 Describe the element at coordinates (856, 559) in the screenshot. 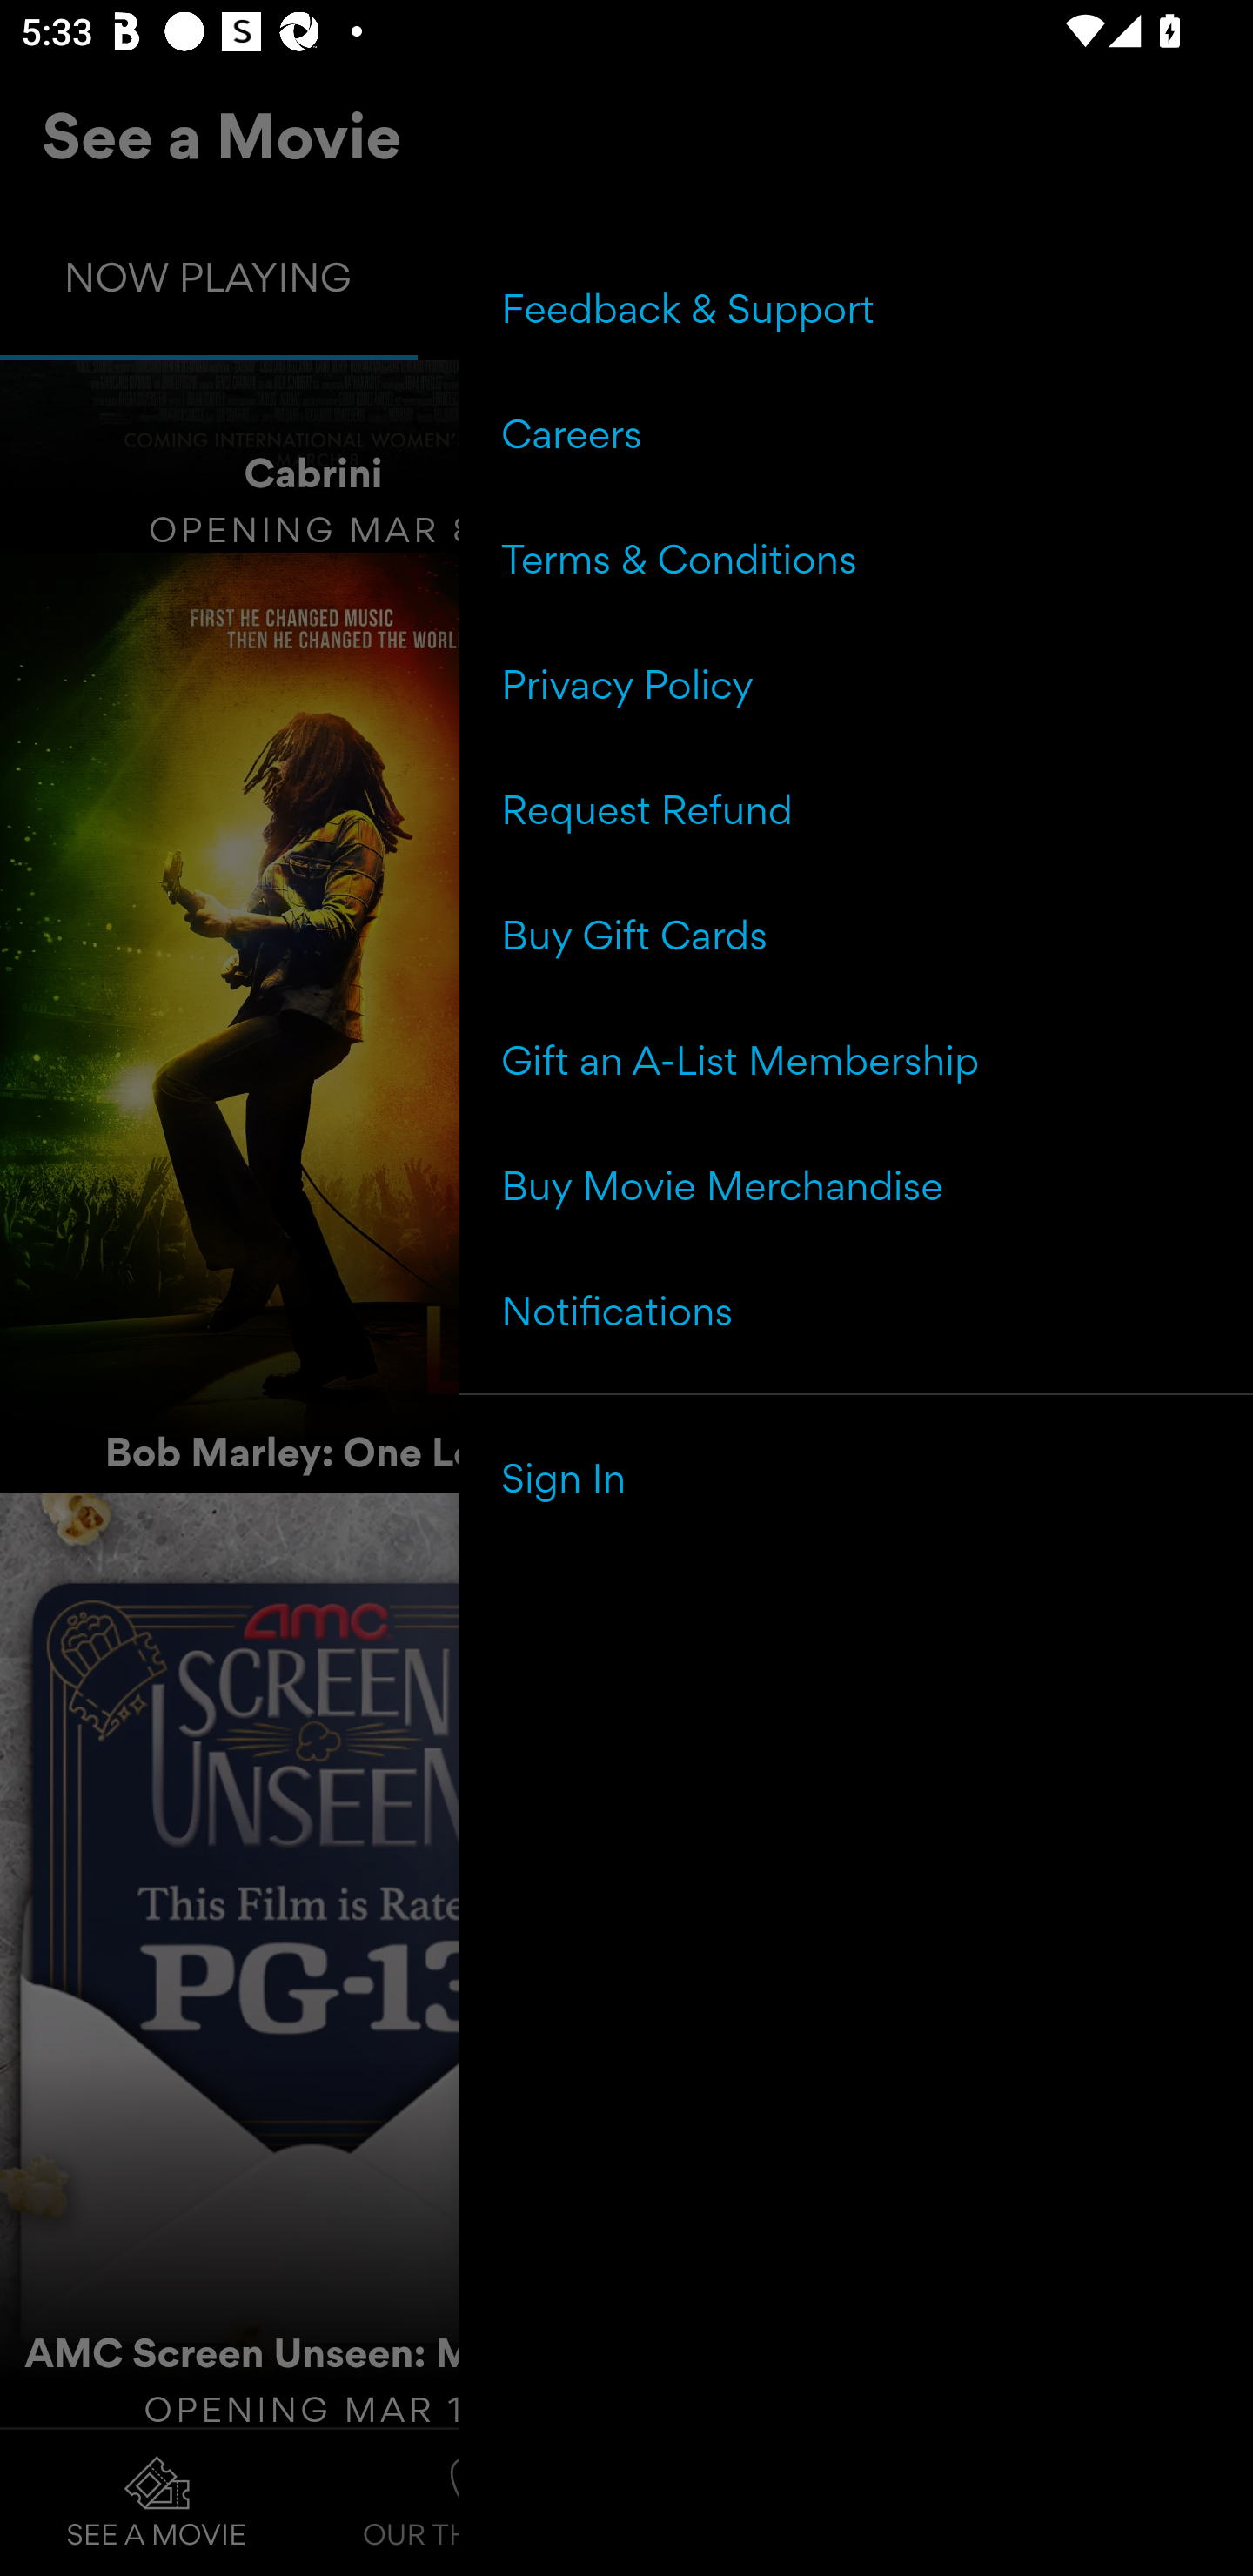

I see `Terms & Conditions` at that location.